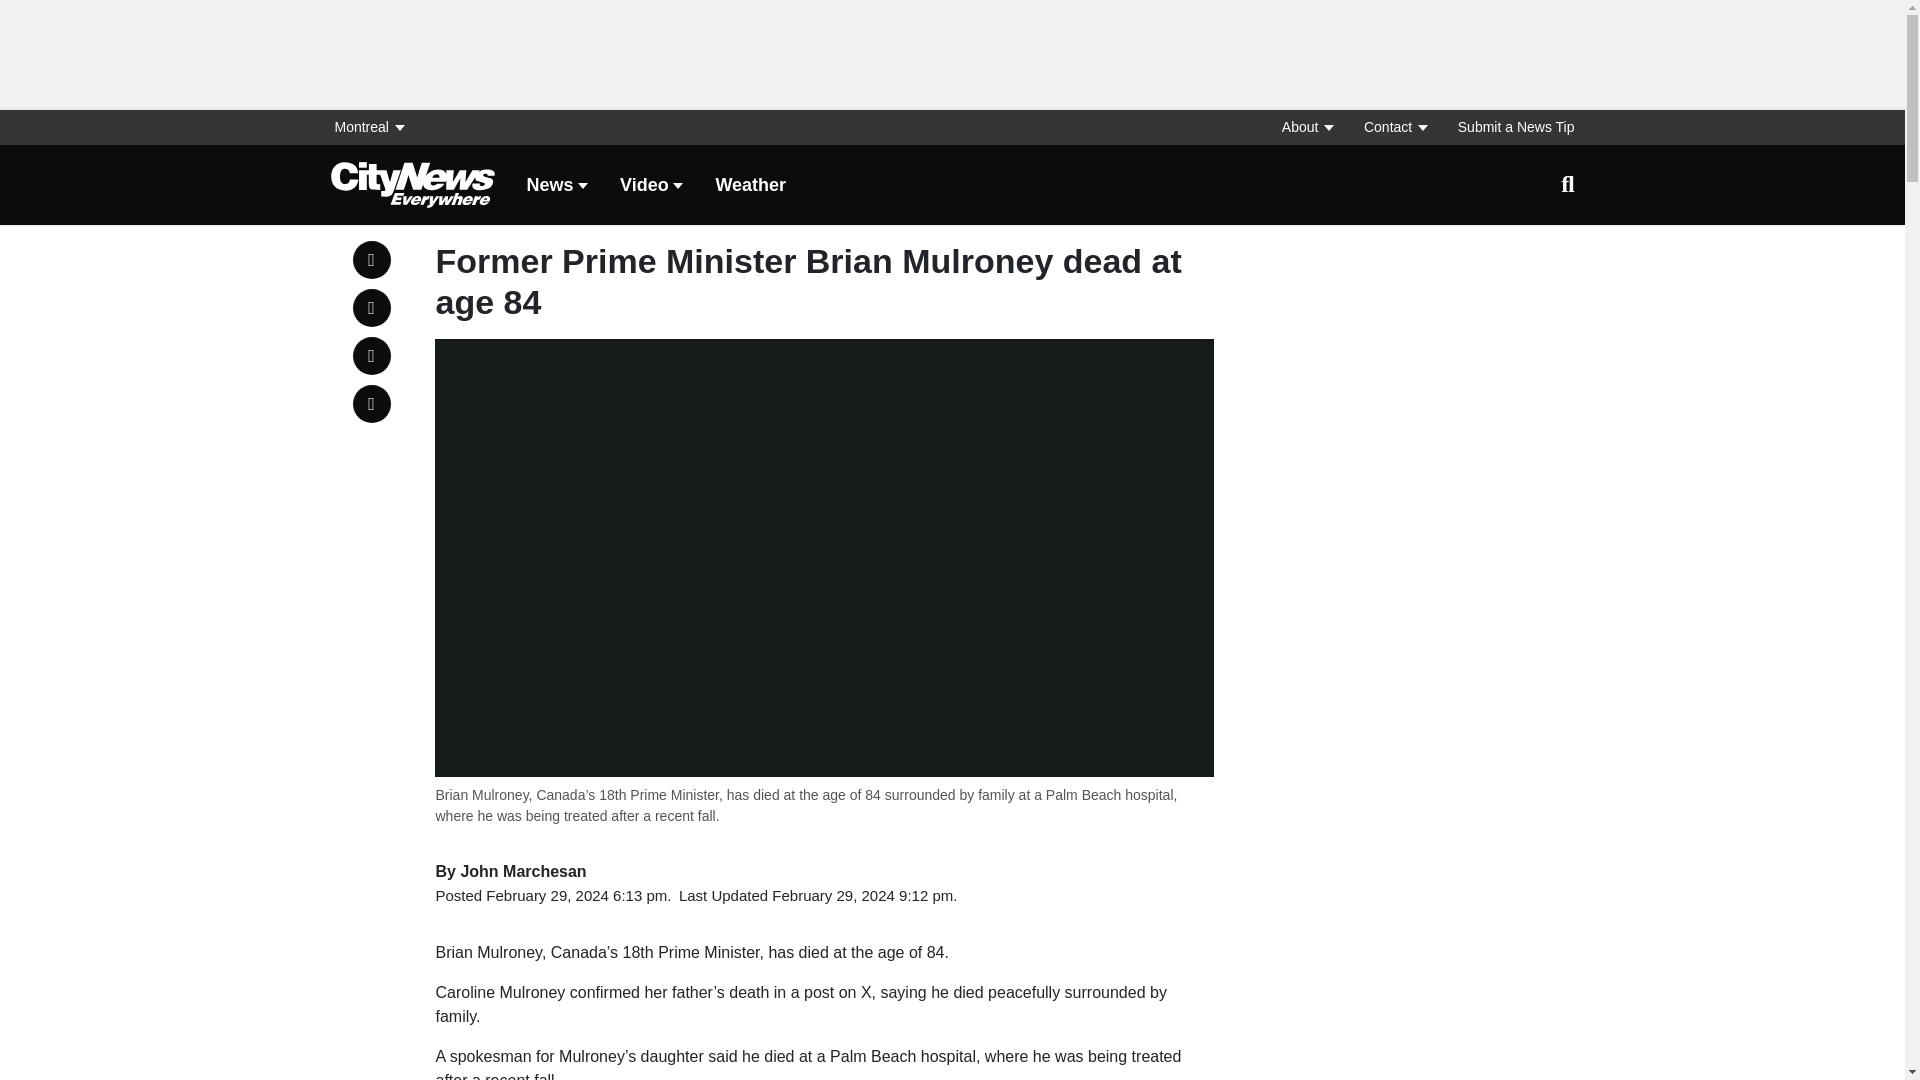 The image size is (1920, 1080). What do you see at coordinates (750, 186) in the screenshot?
I see `Weather` at bounding box center [750, 186].